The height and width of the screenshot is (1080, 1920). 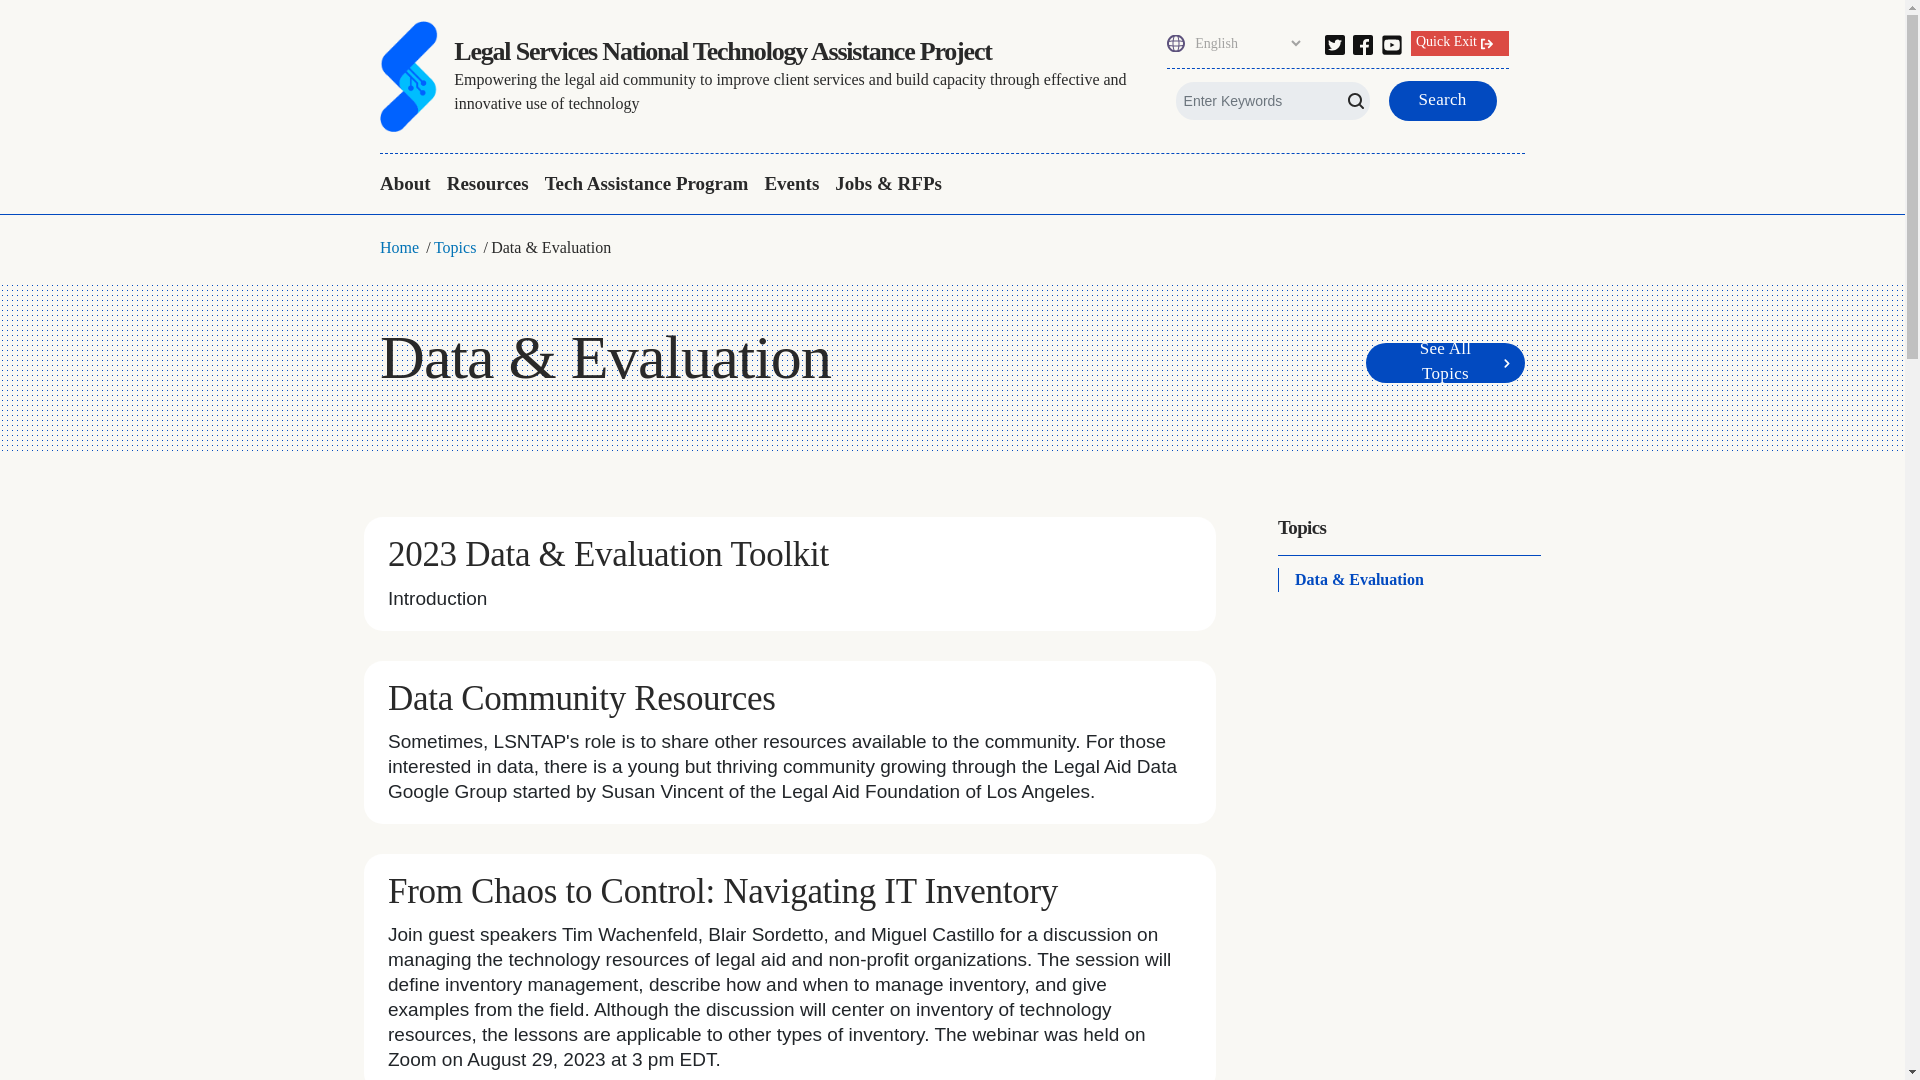 What do you see at coordinates (952, 2) in the screenshot?
I see `Skip to main content` at bounding box center [952, 2].